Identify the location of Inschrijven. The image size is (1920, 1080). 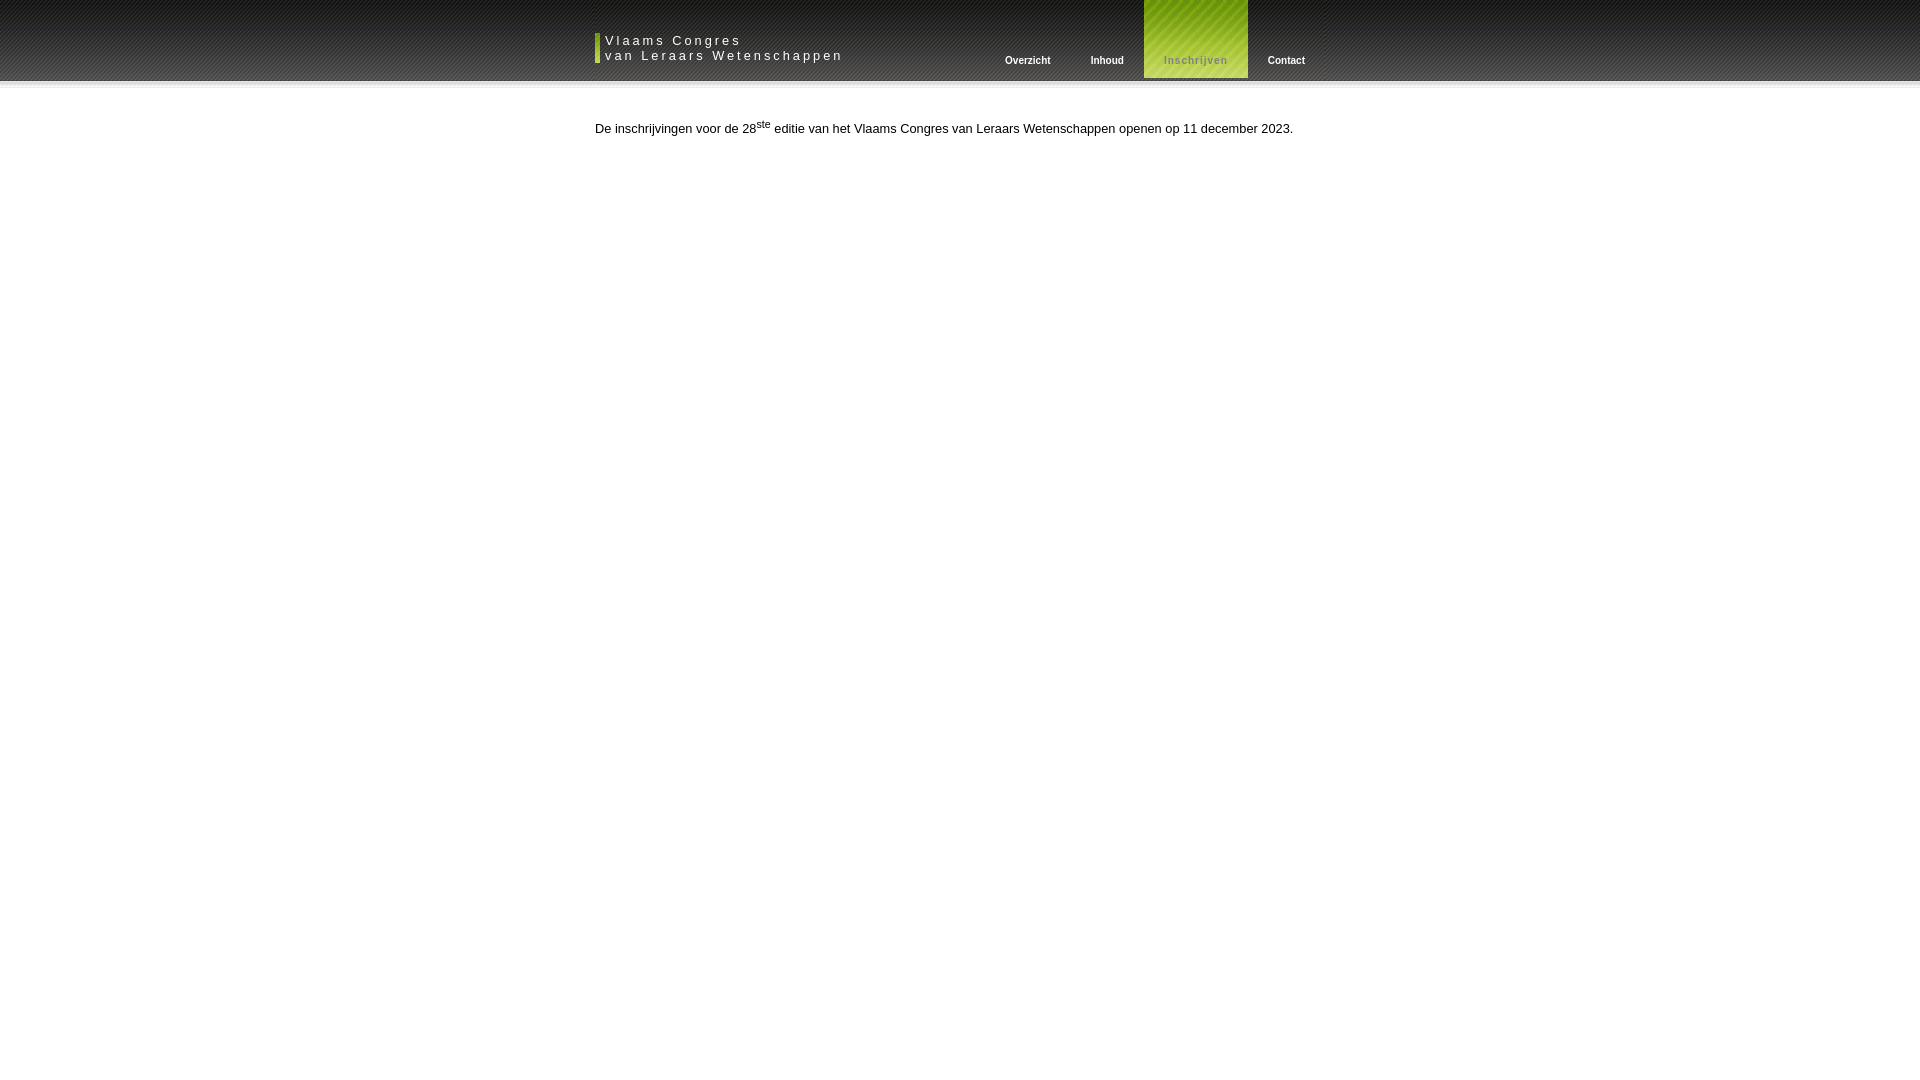
(1196, 38).